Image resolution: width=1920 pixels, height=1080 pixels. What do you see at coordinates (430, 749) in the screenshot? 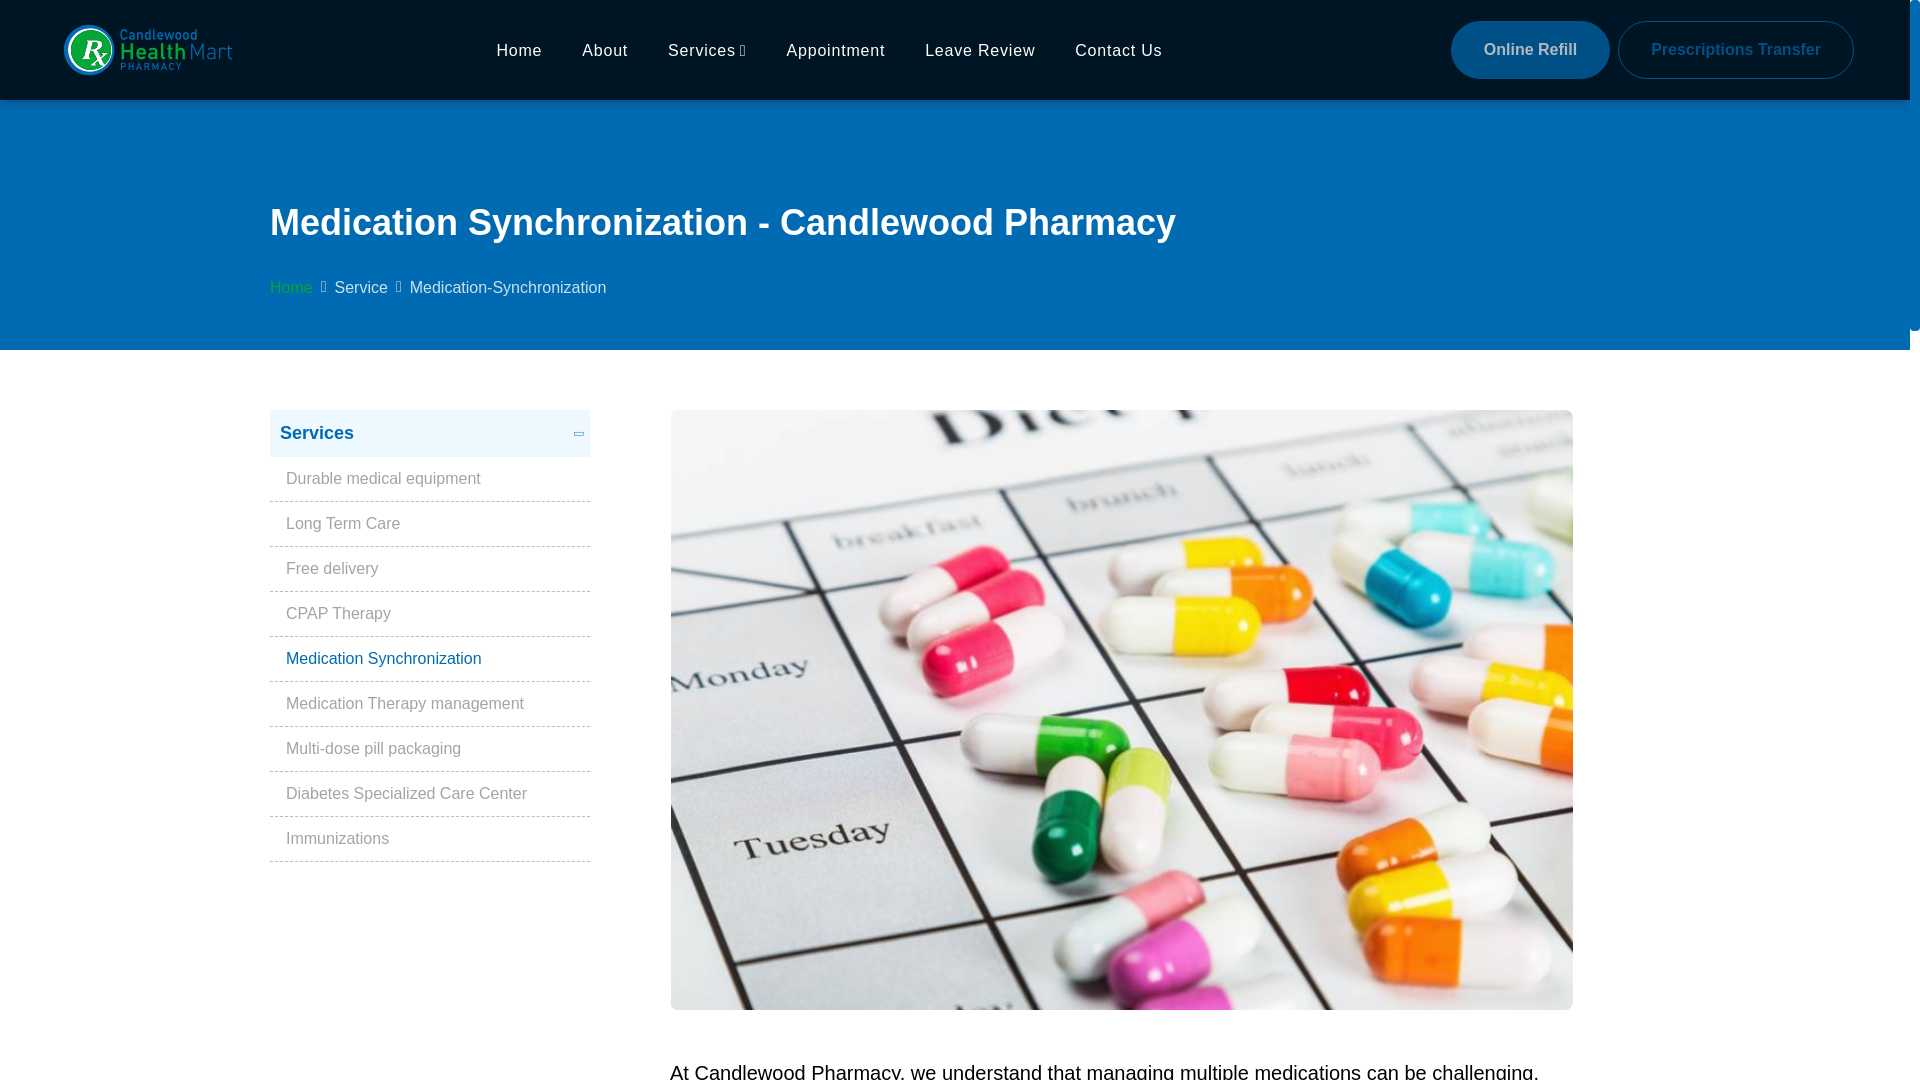
I see `Multi-dose pill packaging` at bounding box center [430, 749].